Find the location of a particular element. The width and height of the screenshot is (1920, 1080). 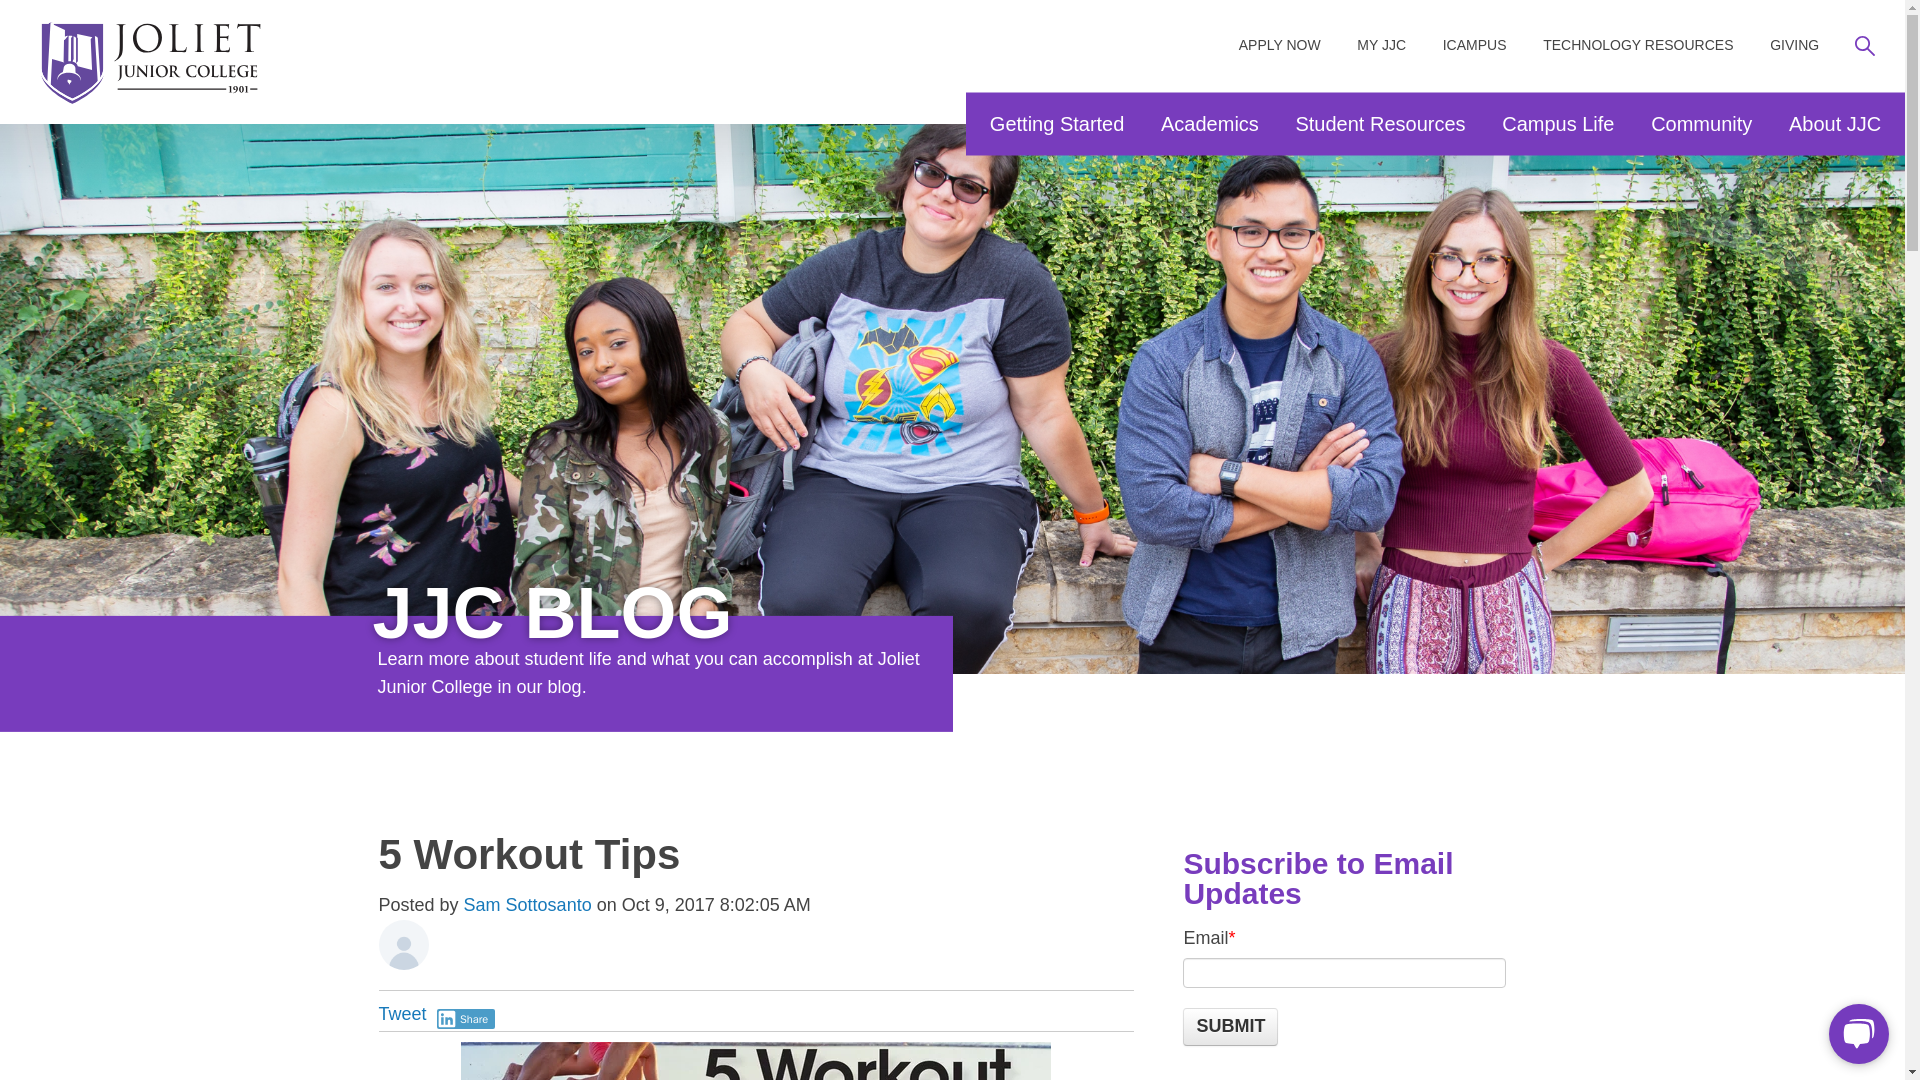

TECHNOLOGY RESOURCES is located at coordinates (1638, 46).